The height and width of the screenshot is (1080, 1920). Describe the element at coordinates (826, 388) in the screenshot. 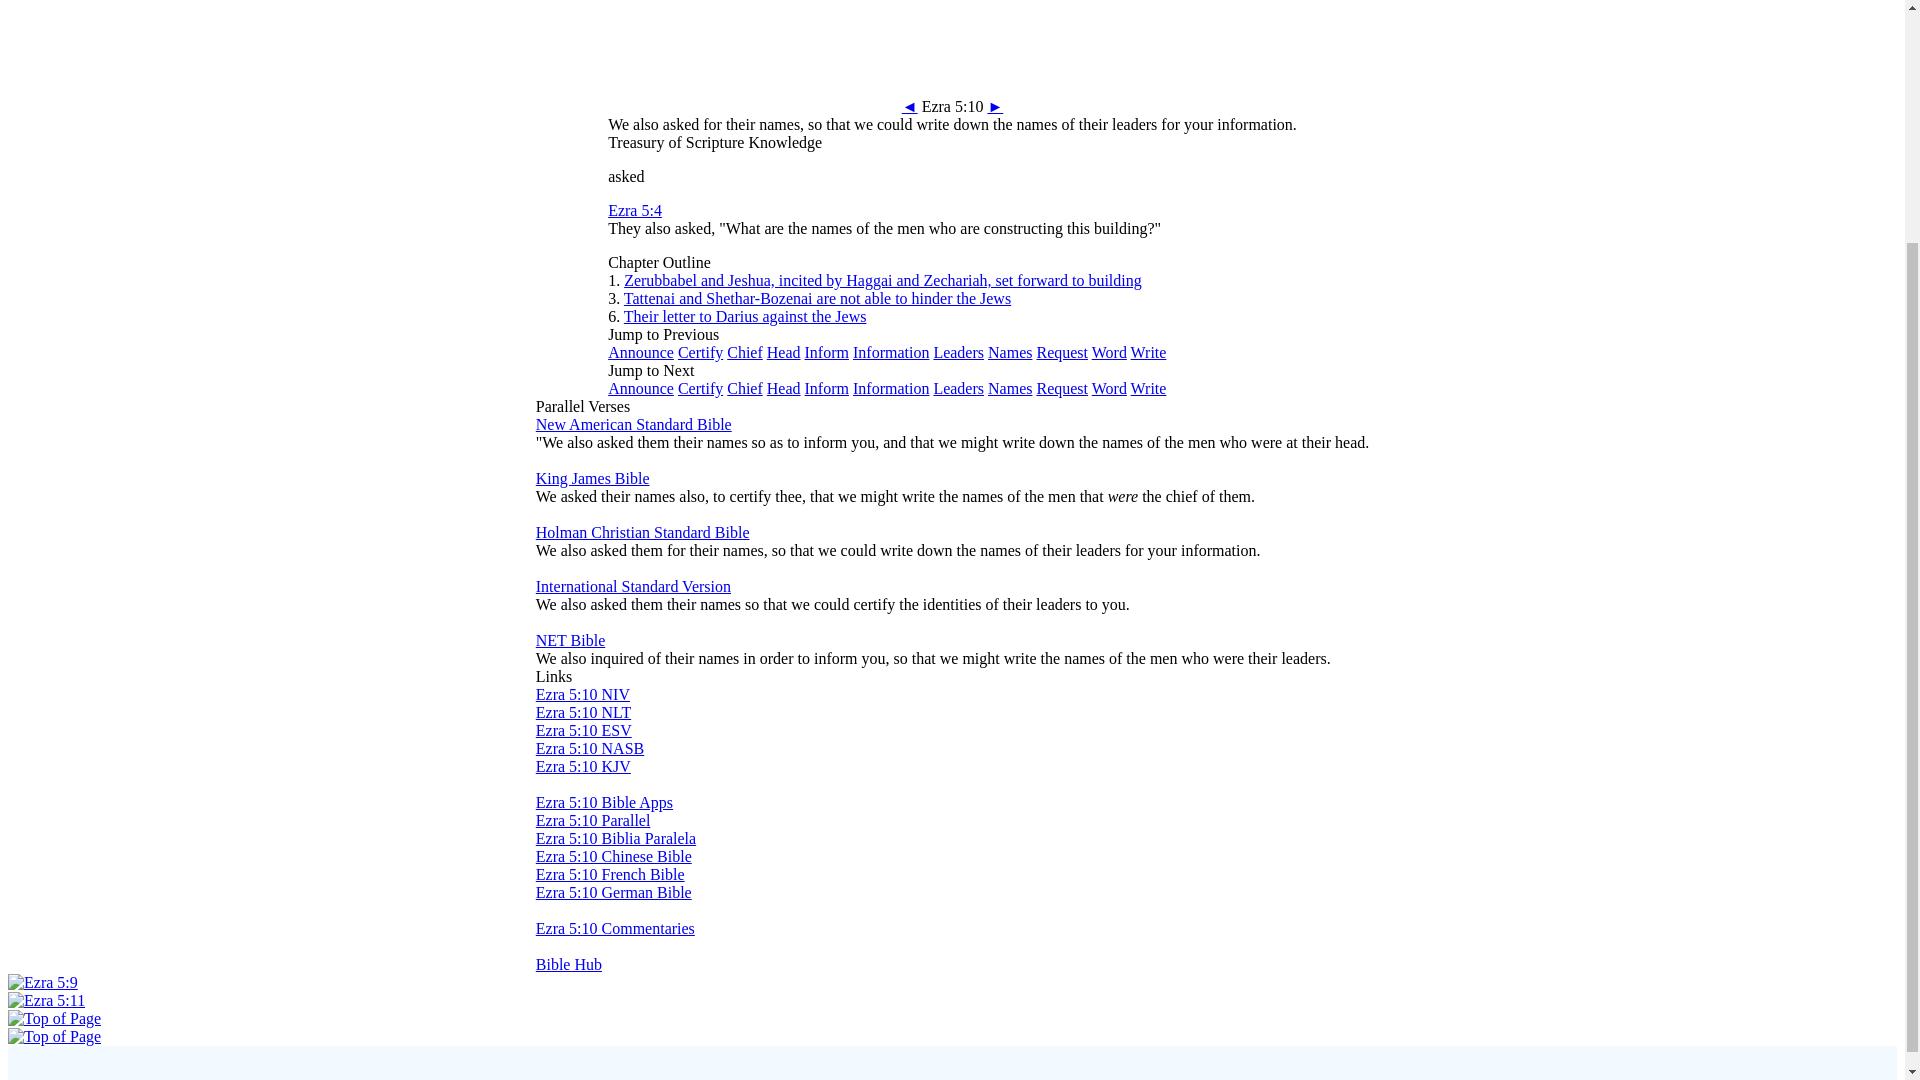

I see `Inform` at that location.